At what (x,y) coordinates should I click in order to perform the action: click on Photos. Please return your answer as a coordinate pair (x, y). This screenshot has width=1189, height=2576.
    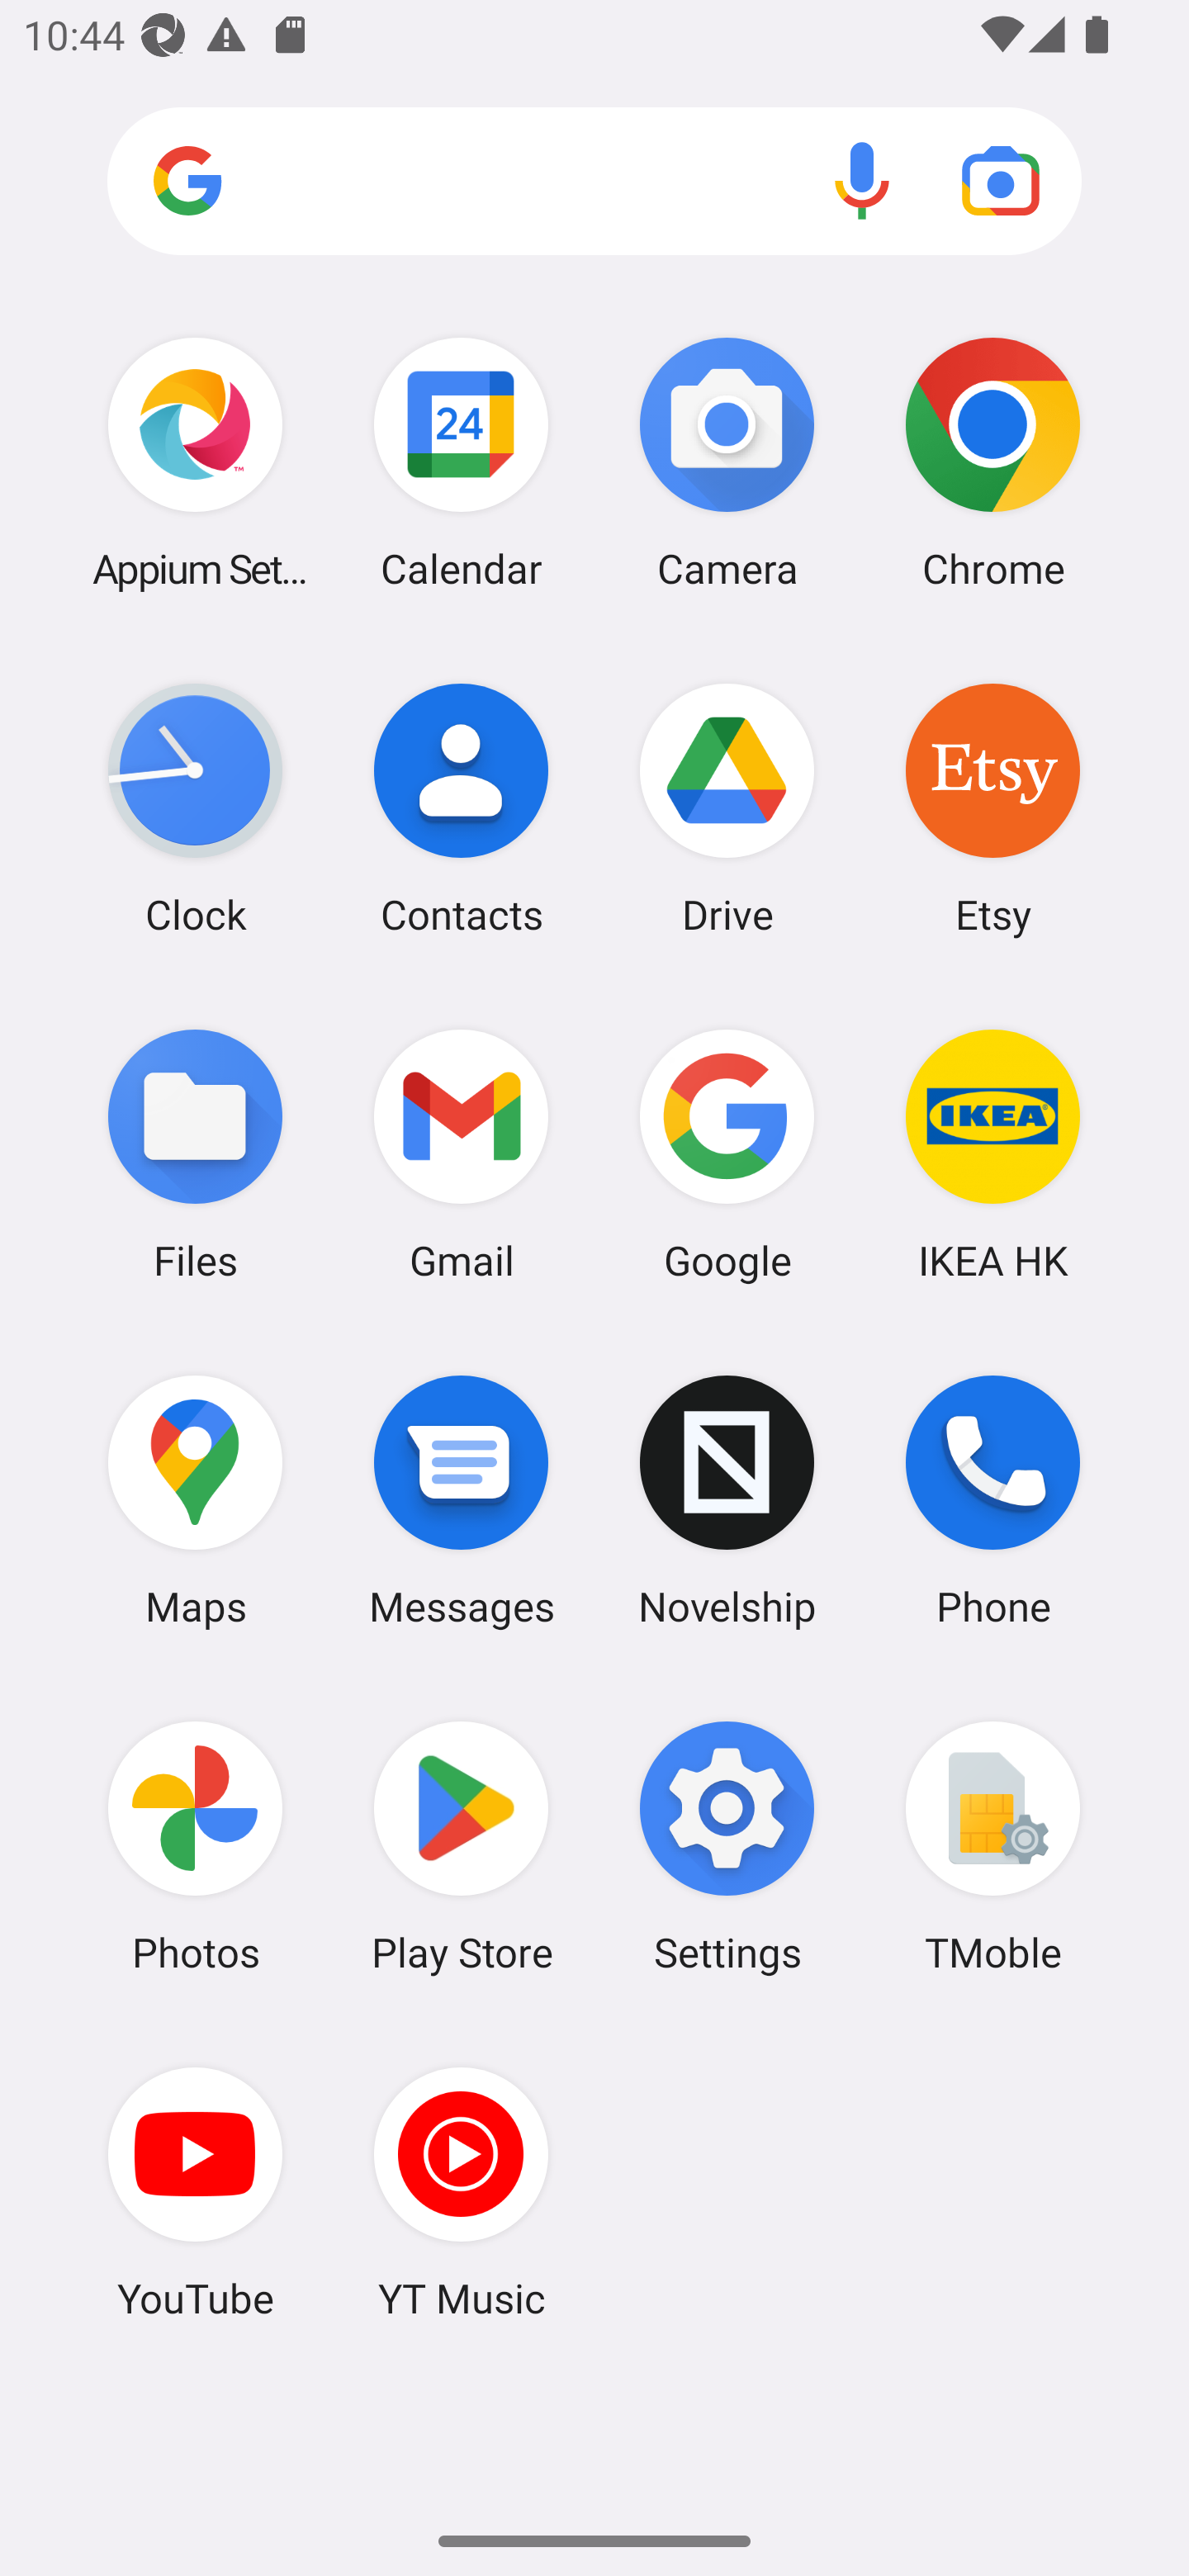
    Looking at the image, I should click on (195, 1847).